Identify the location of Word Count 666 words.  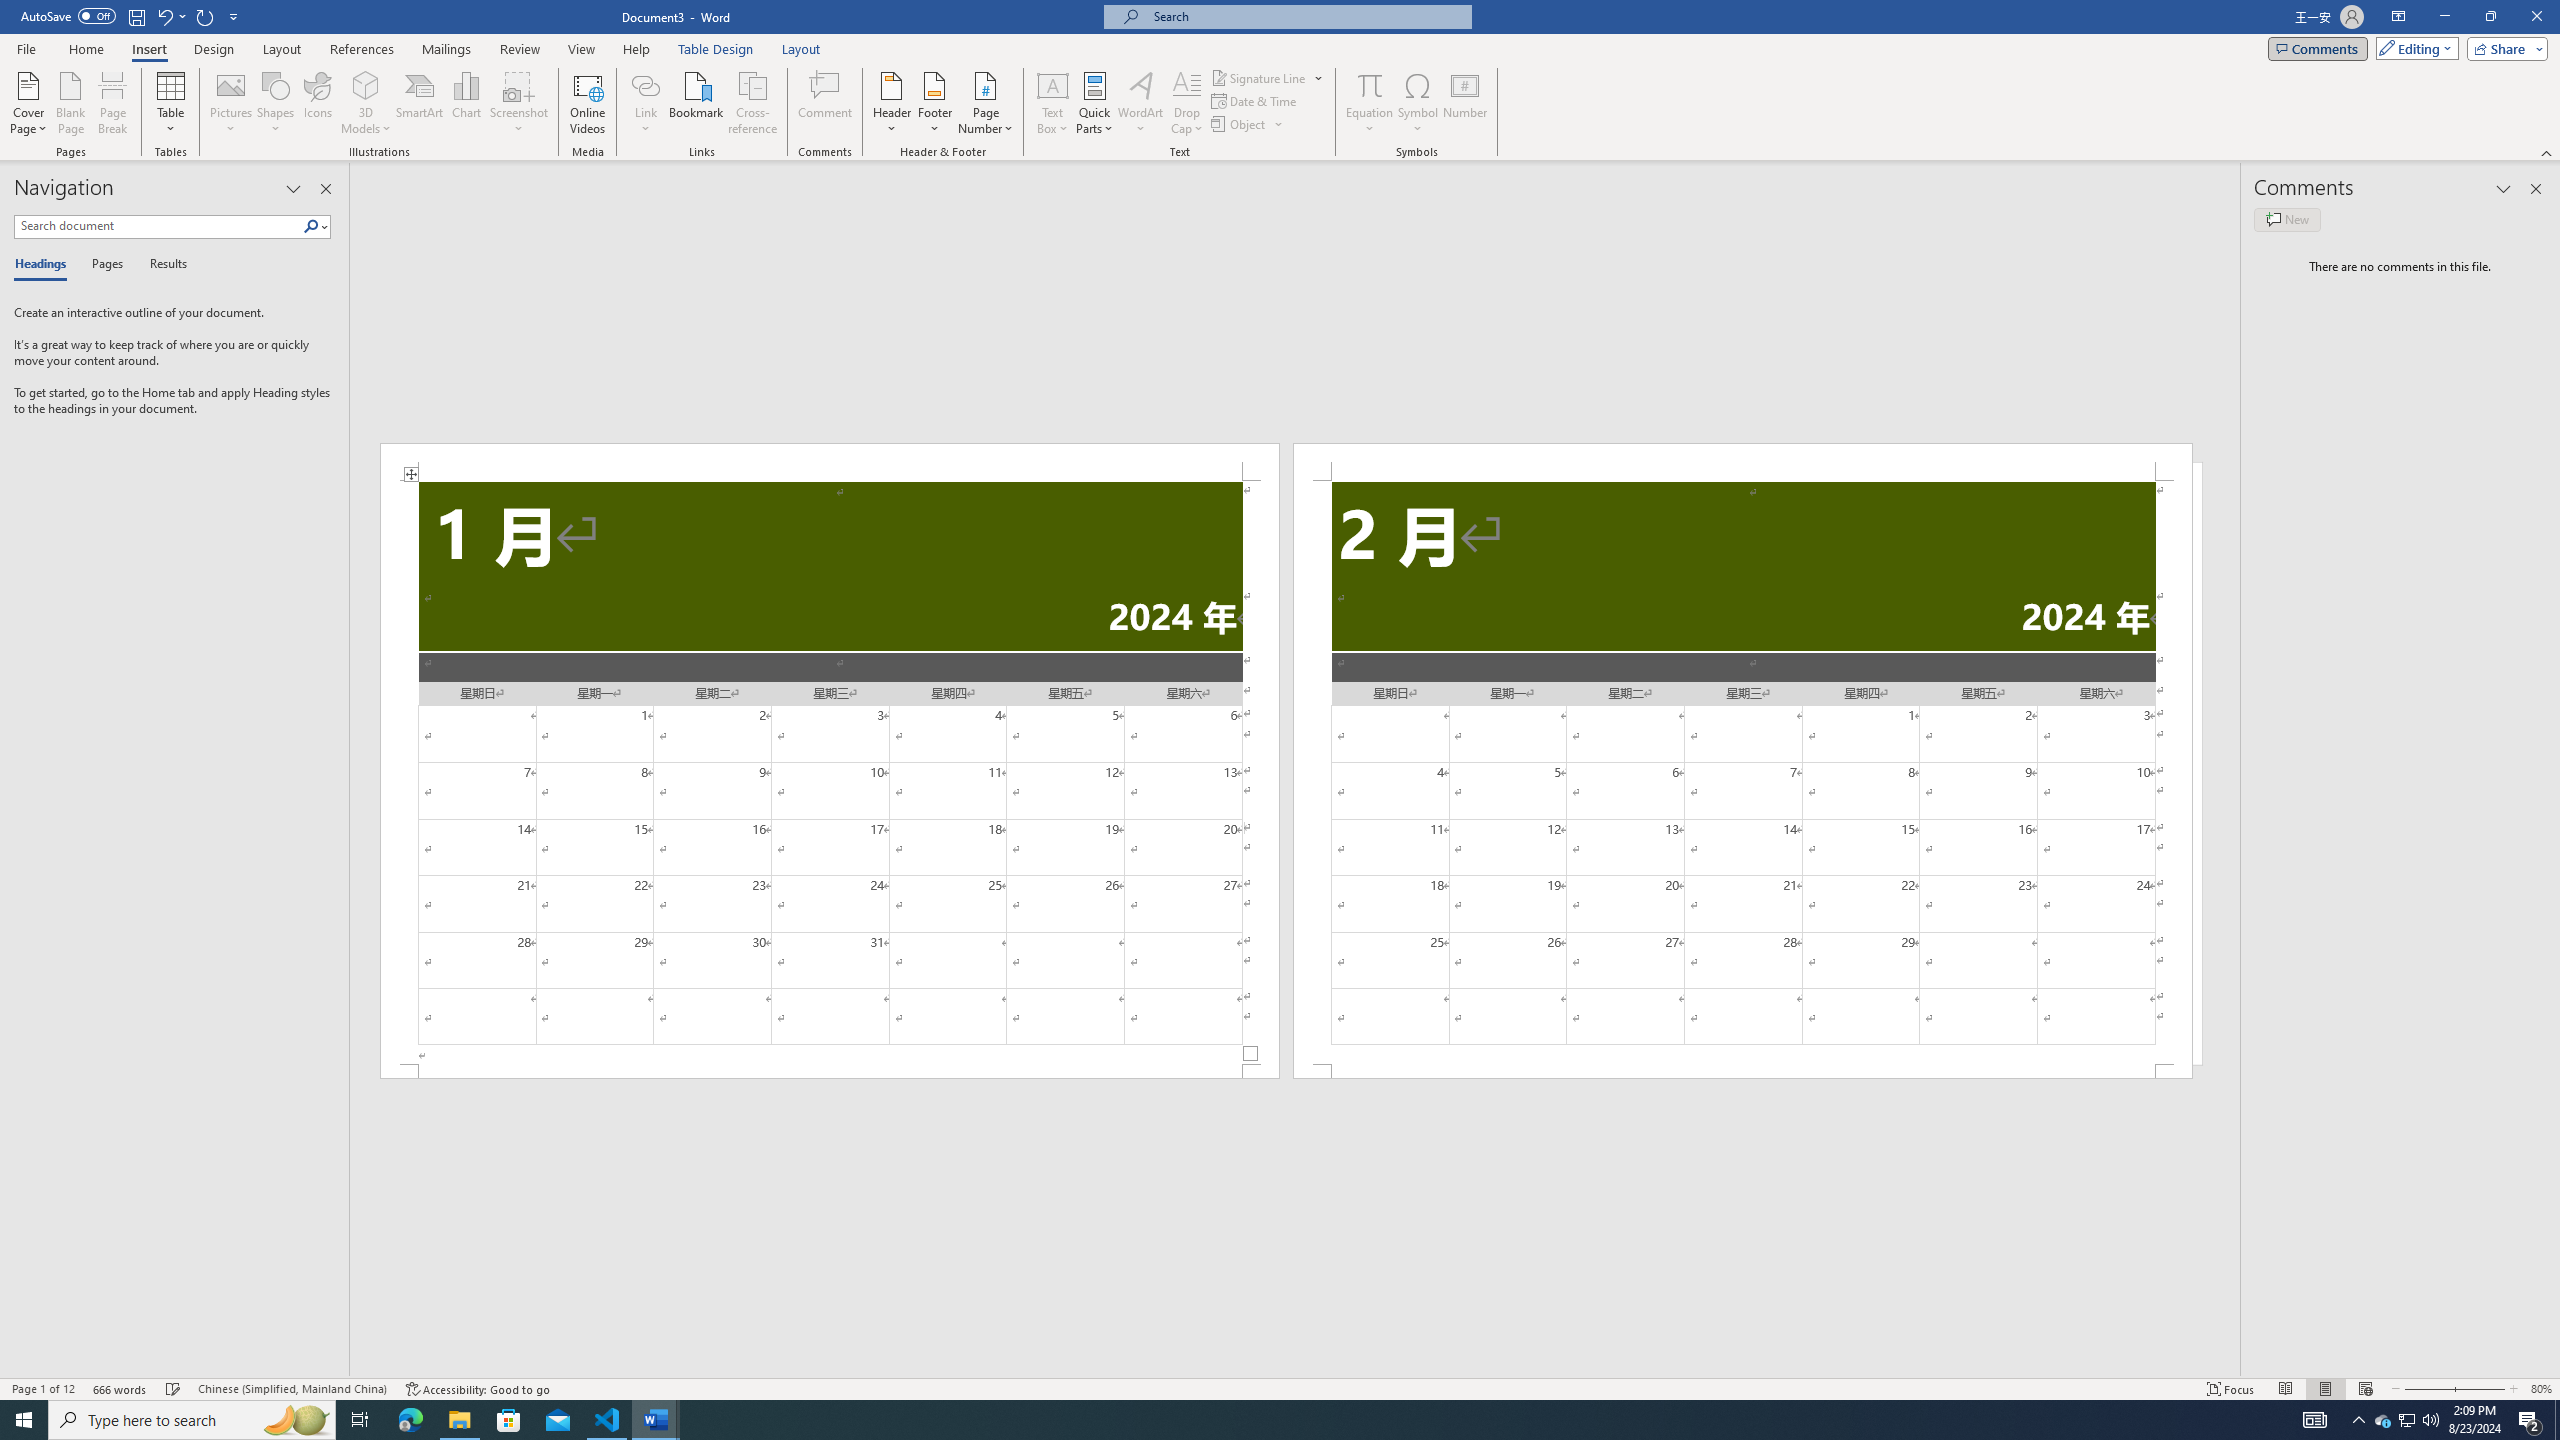
(122, 1389).